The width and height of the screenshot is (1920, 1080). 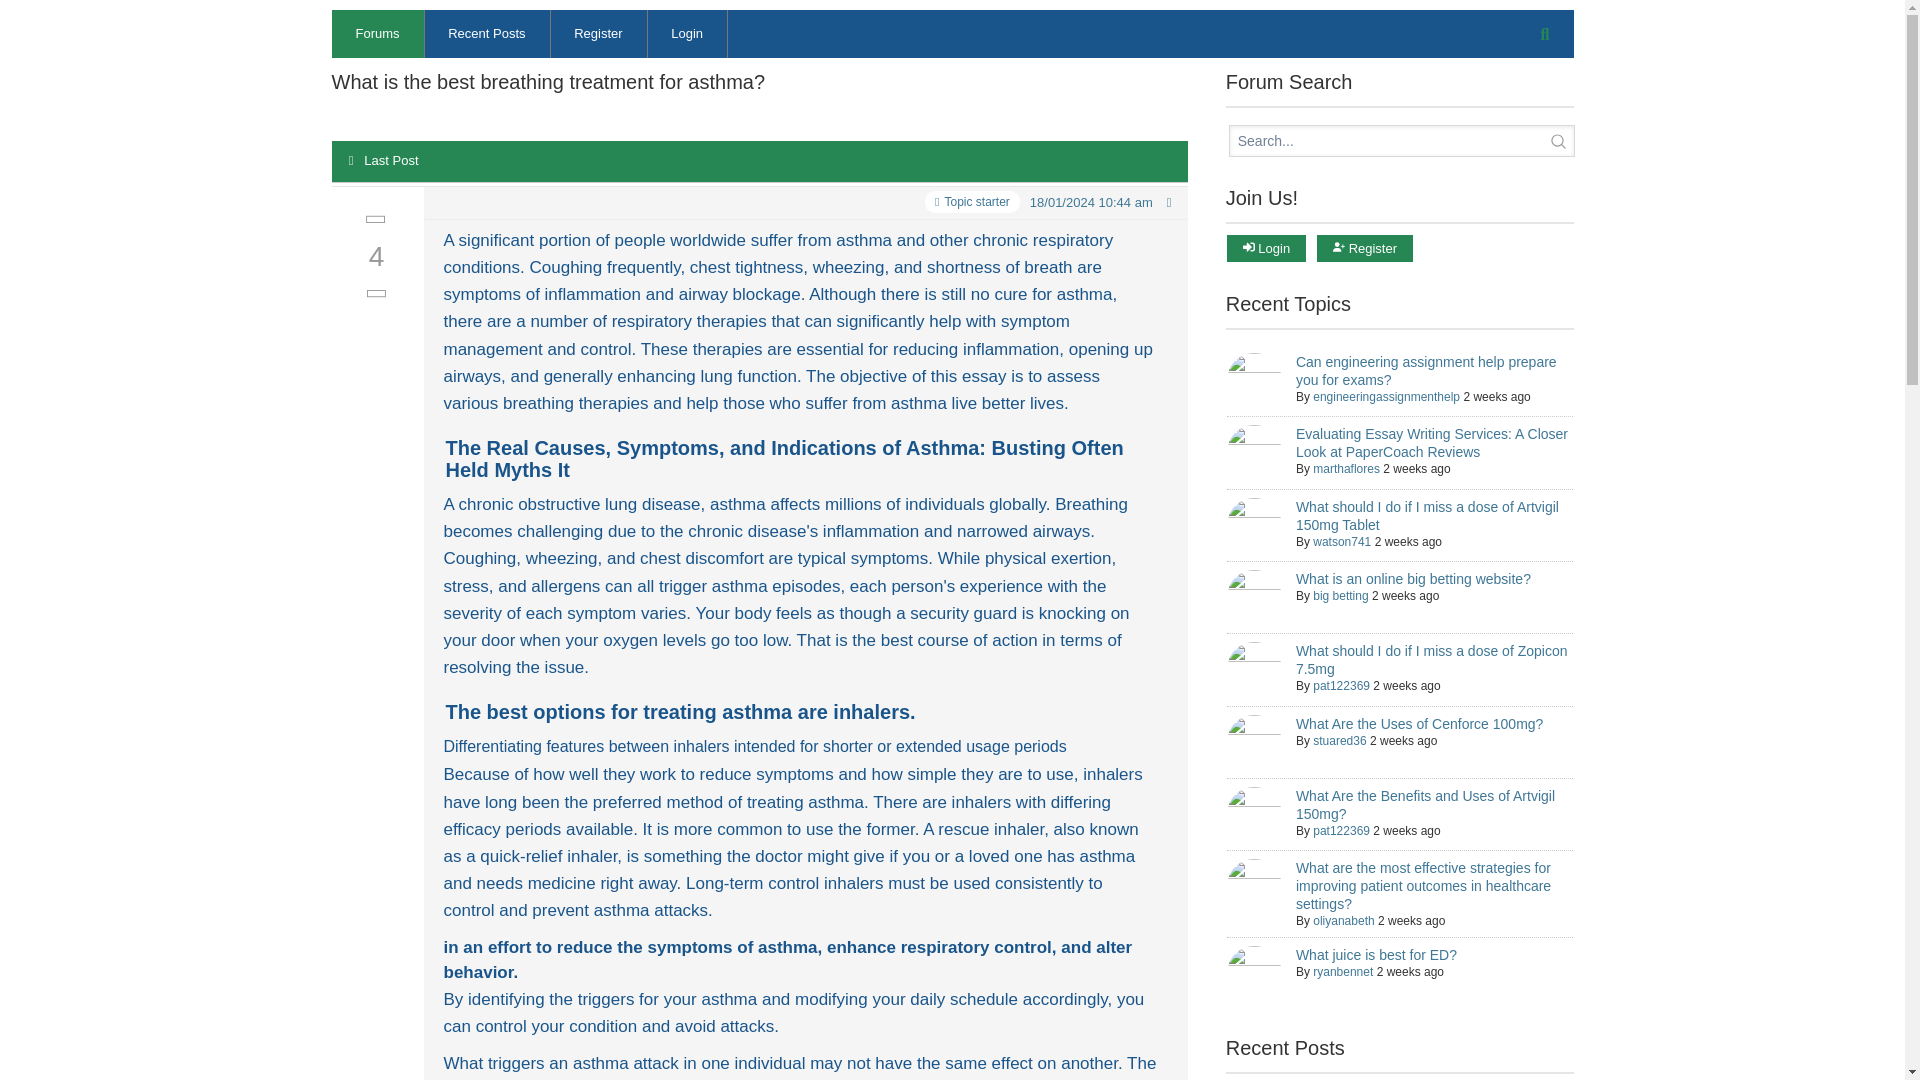 What do you see at coordinates (1342, 972) in the screenshot?
I see `ryanbennet` at bounding box center [1342, 972].